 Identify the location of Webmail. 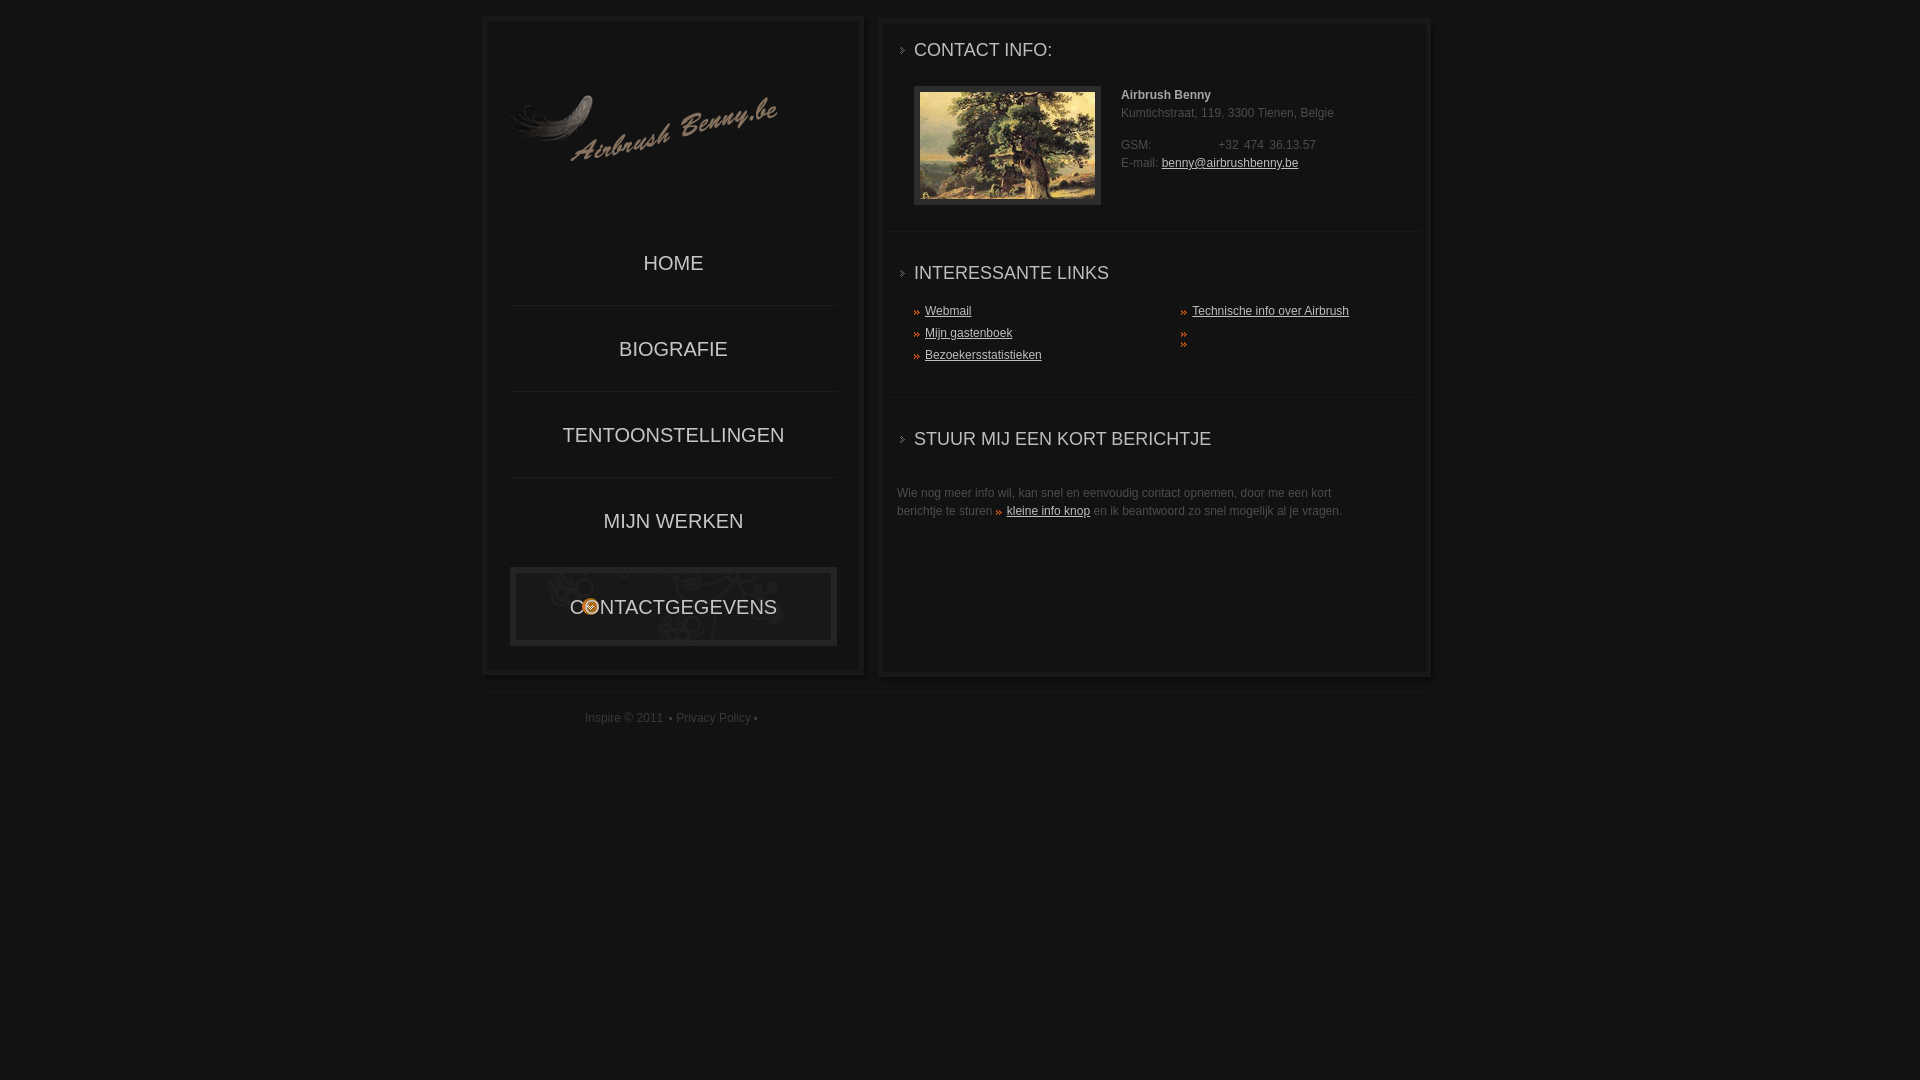
(948, 311).